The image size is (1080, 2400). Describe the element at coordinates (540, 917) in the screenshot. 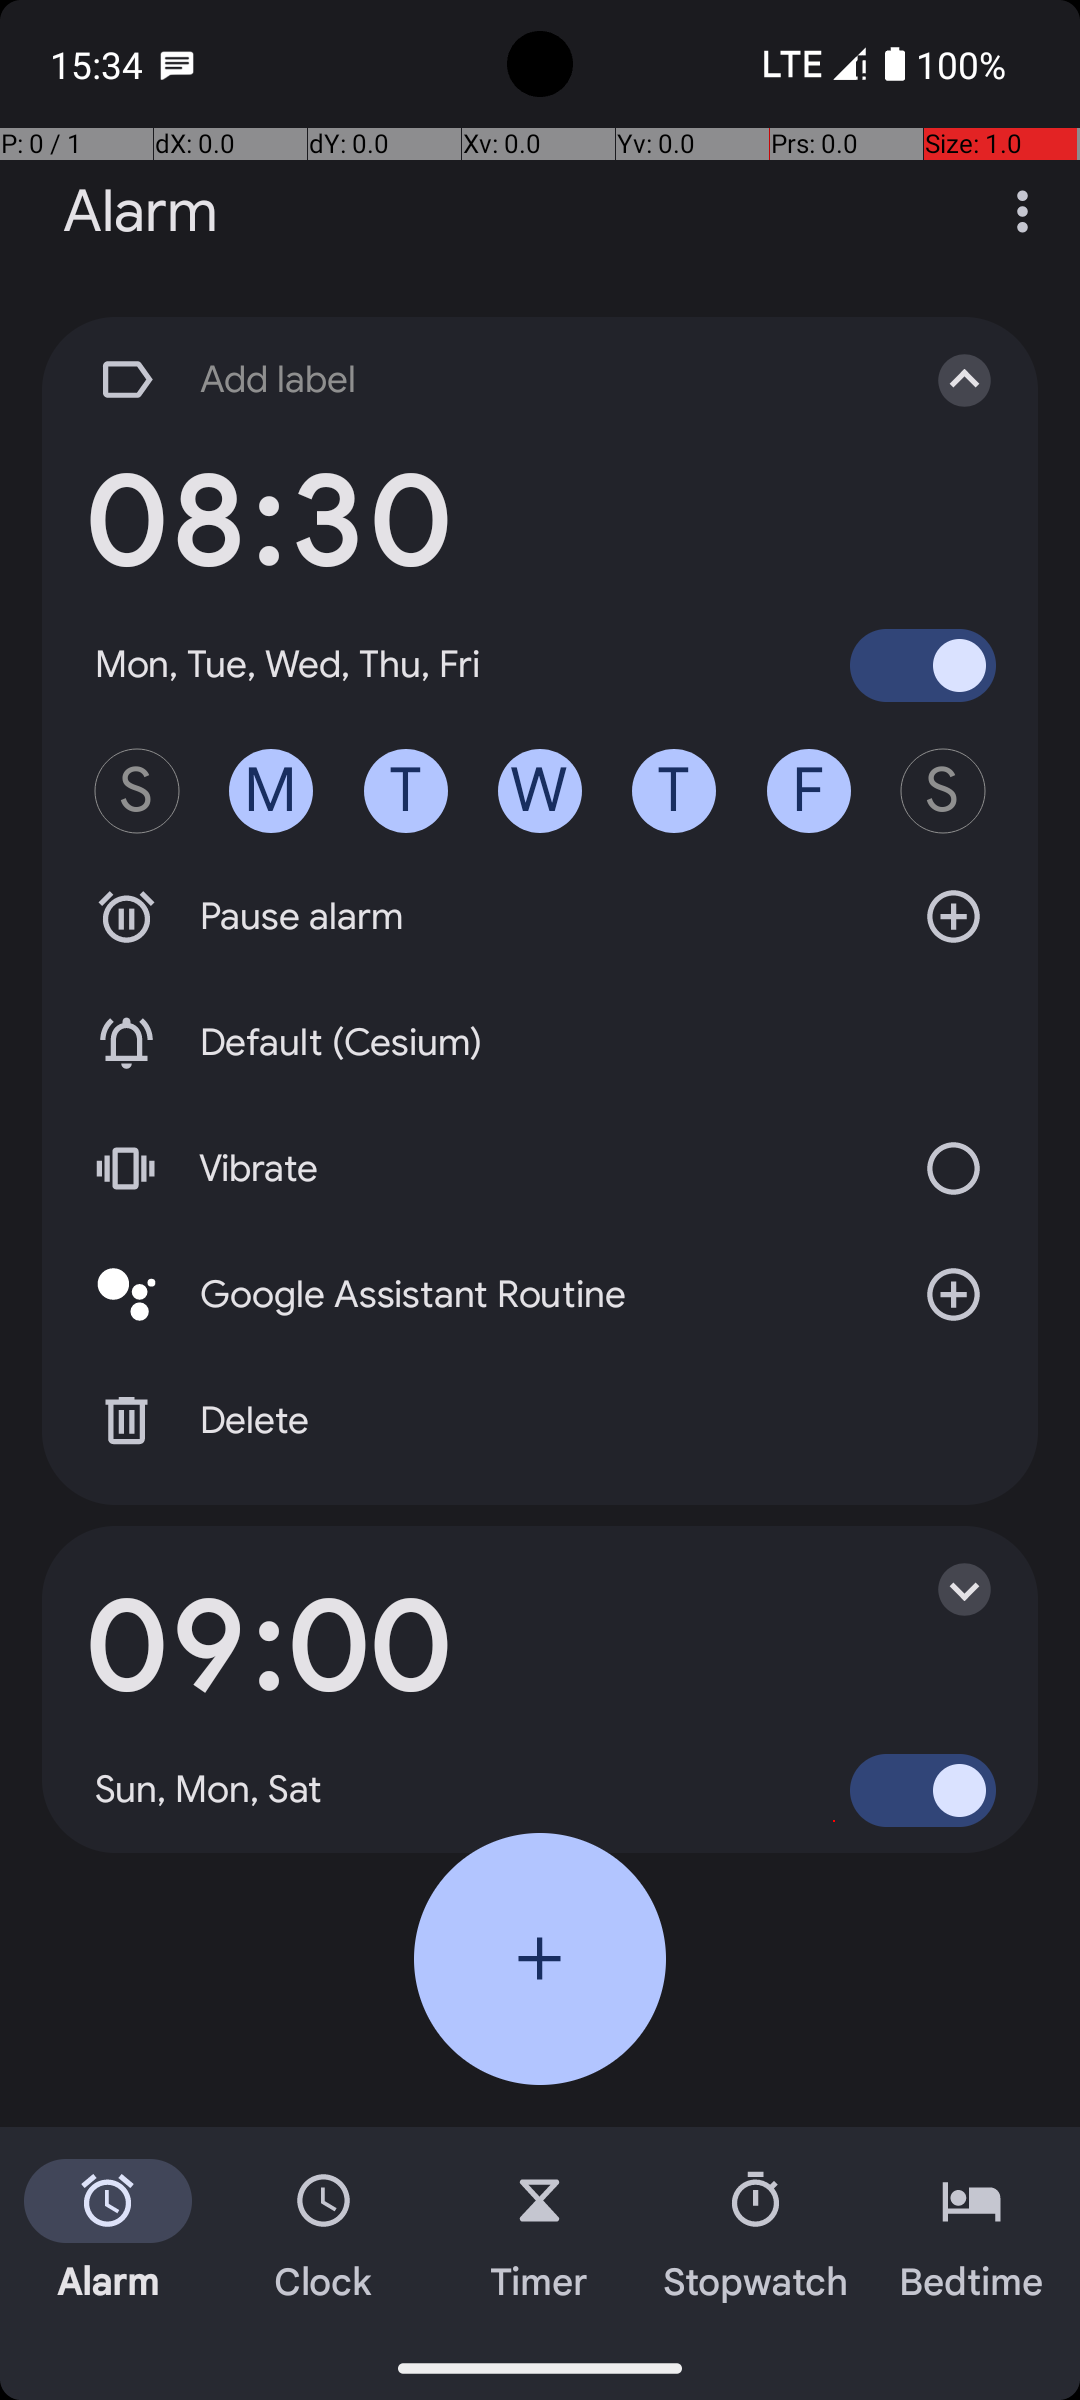

I see `Pause alarm` at that location.